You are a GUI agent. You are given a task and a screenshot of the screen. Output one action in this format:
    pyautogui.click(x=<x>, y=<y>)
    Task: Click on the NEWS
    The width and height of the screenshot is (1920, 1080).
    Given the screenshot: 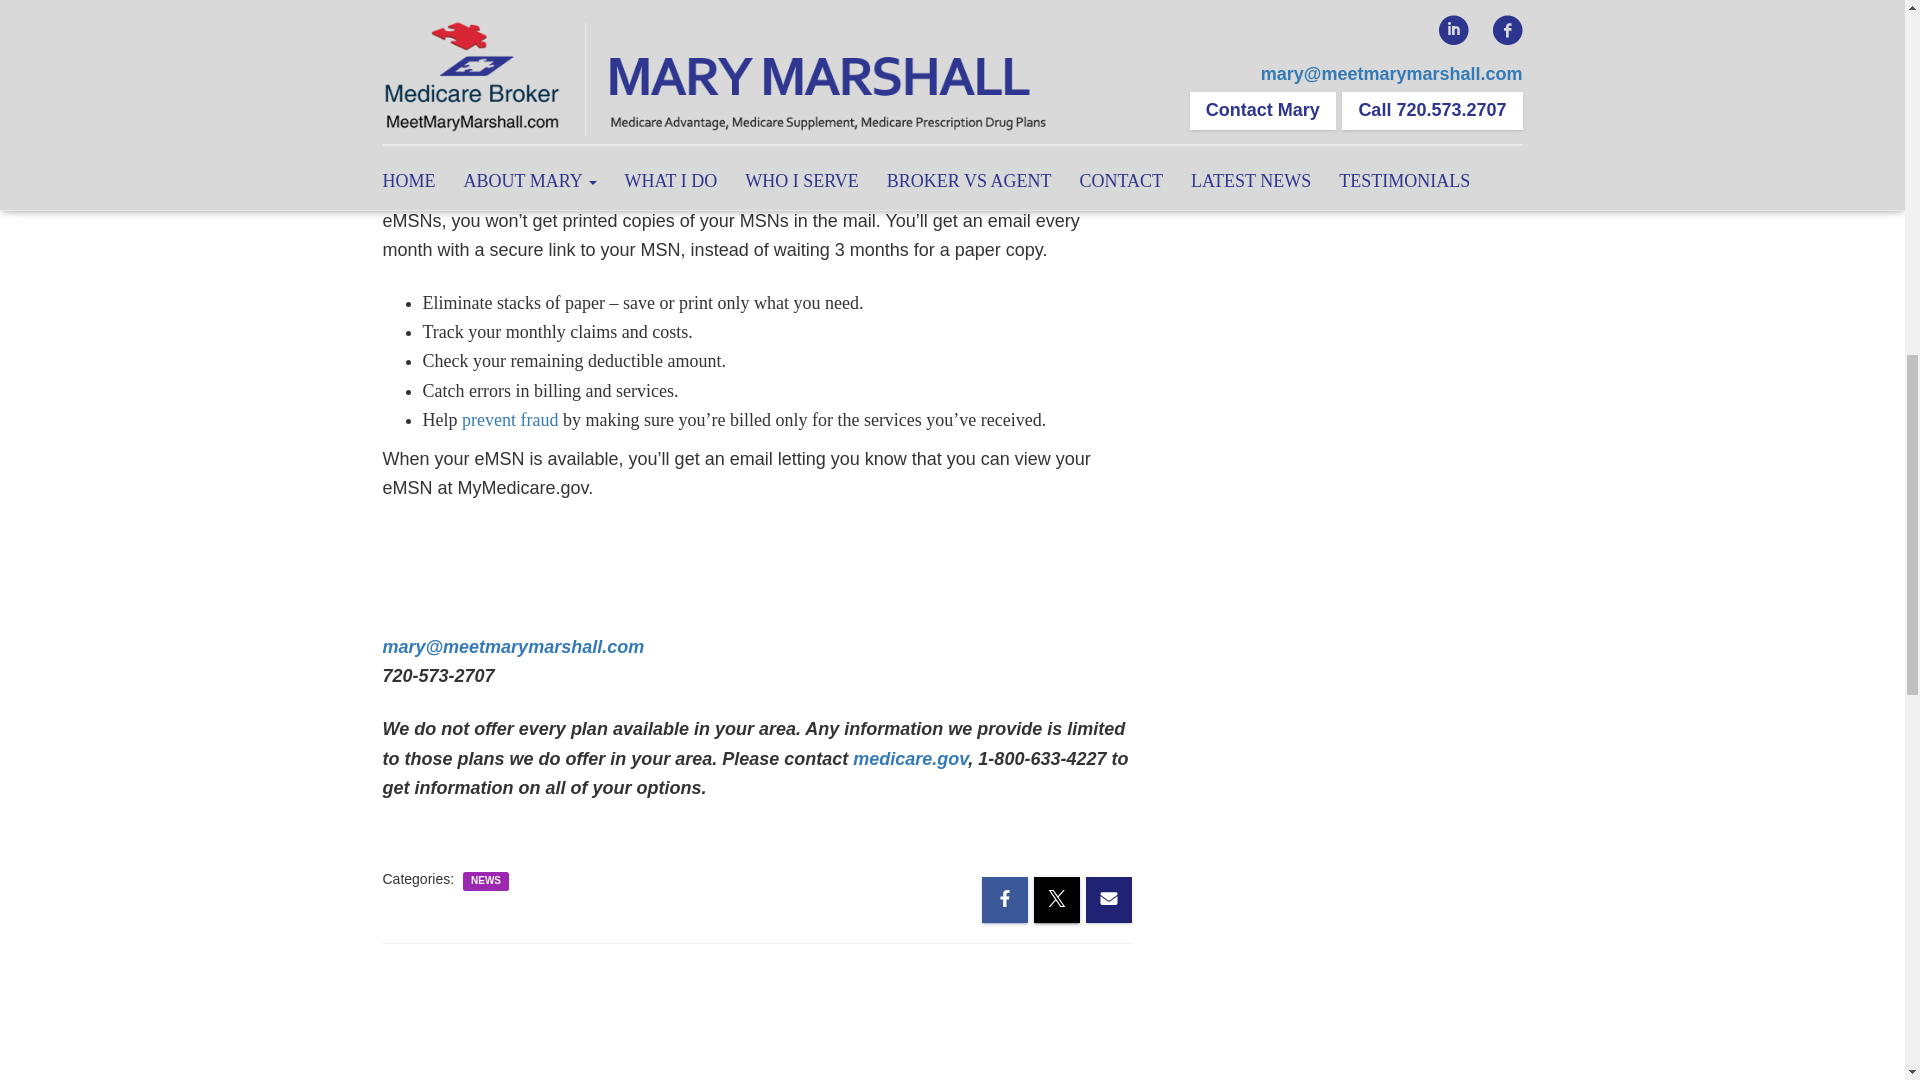 What is the action you would take?
    pyautogui.click(x=486, y=880)
    